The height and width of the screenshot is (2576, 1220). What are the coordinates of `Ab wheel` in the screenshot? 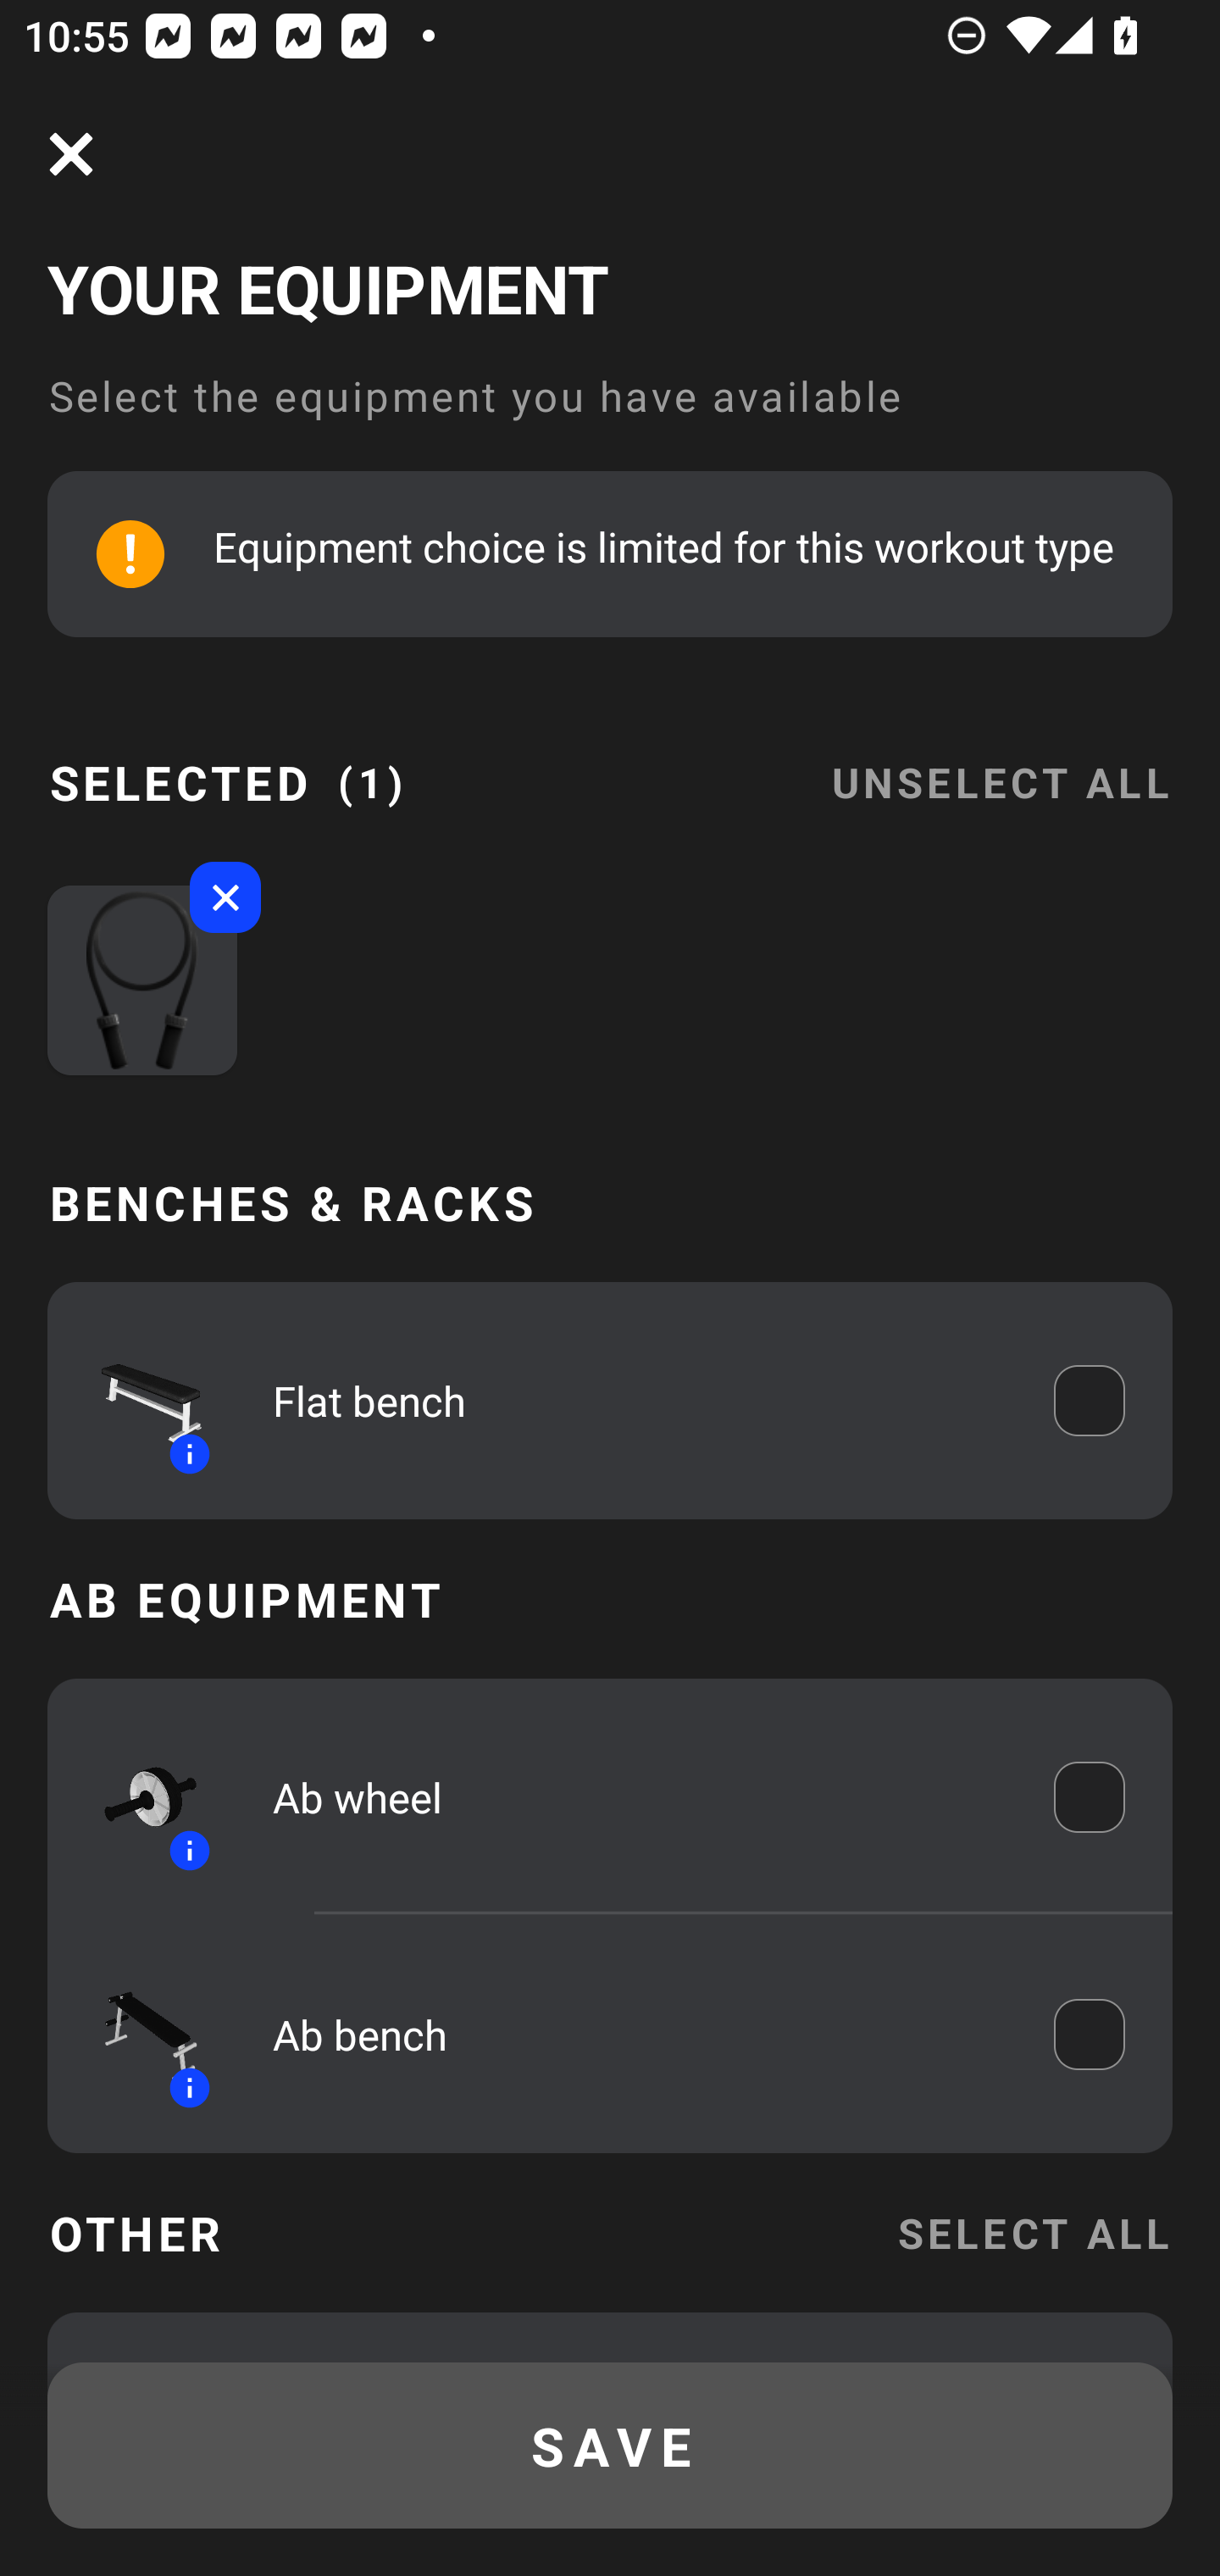 It's located at (640, 1796).